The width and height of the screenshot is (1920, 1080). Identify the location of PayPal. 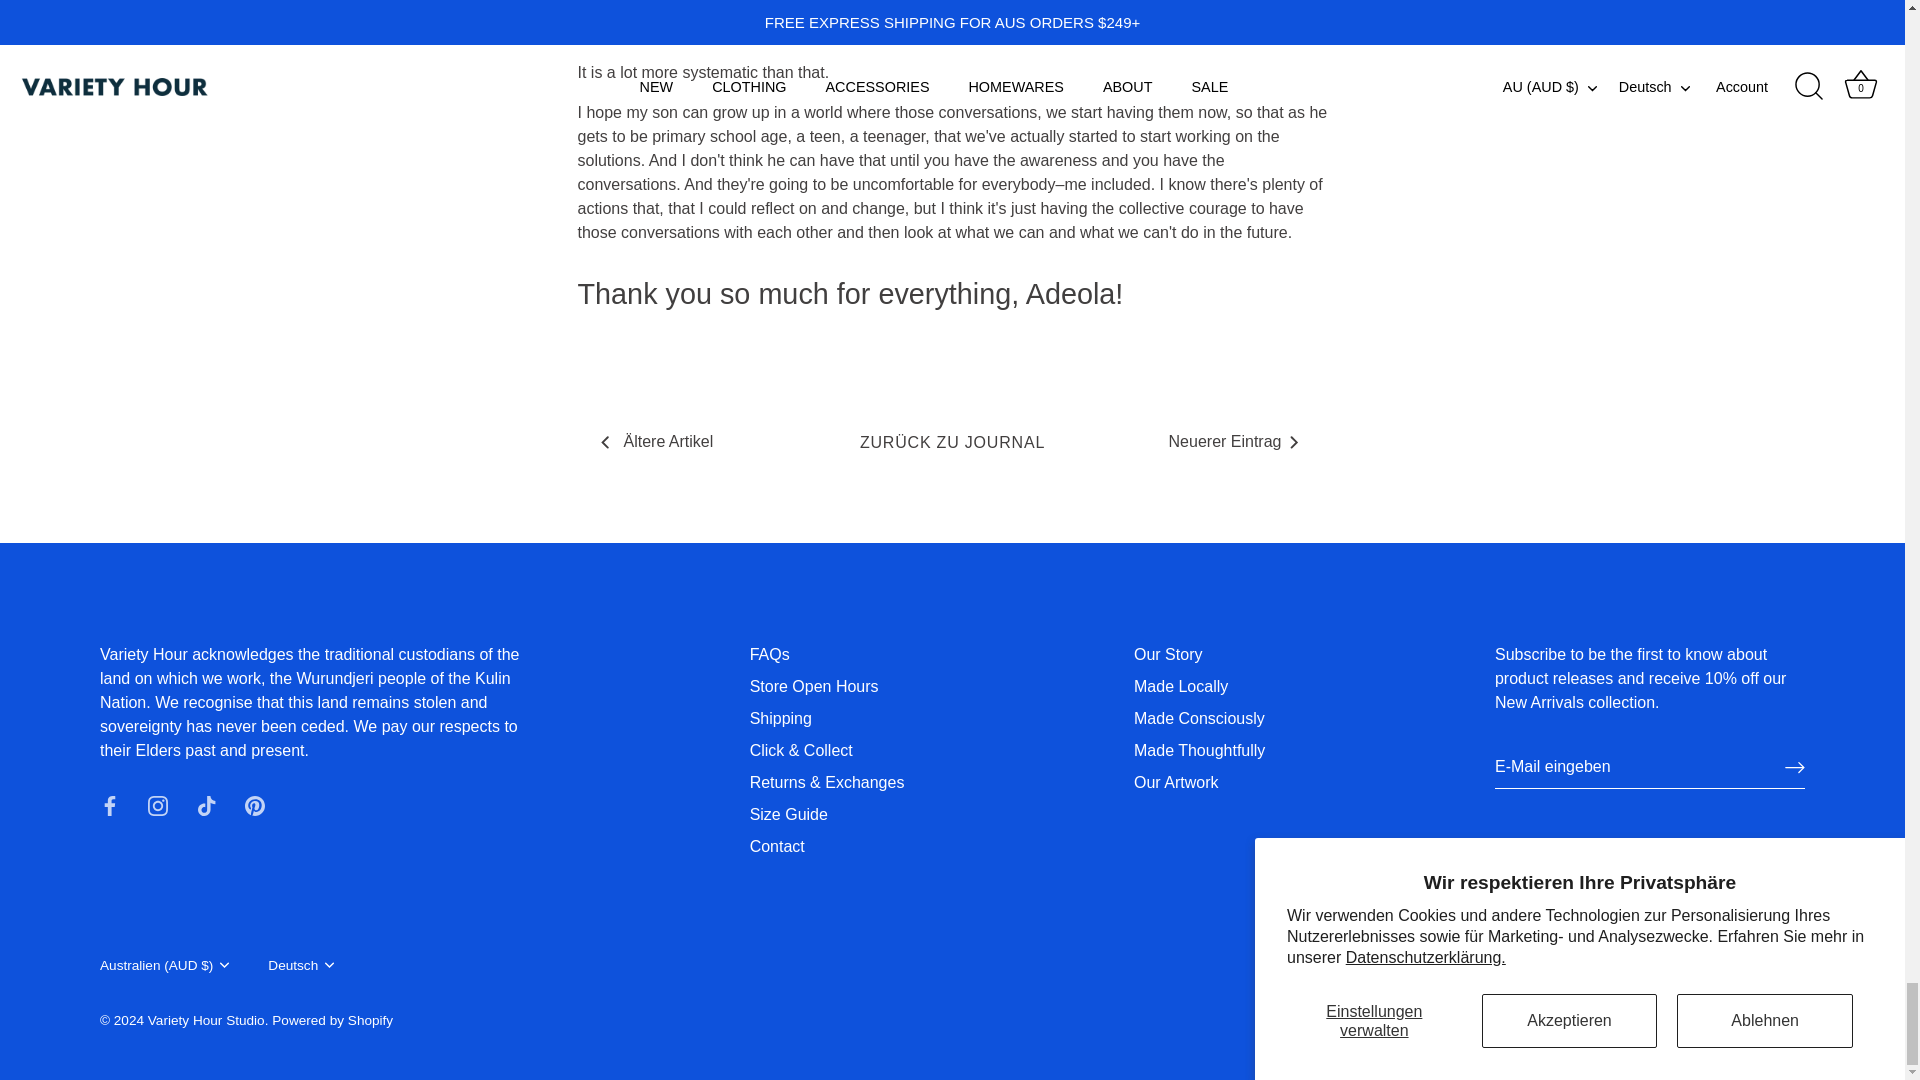
(1596, 968).